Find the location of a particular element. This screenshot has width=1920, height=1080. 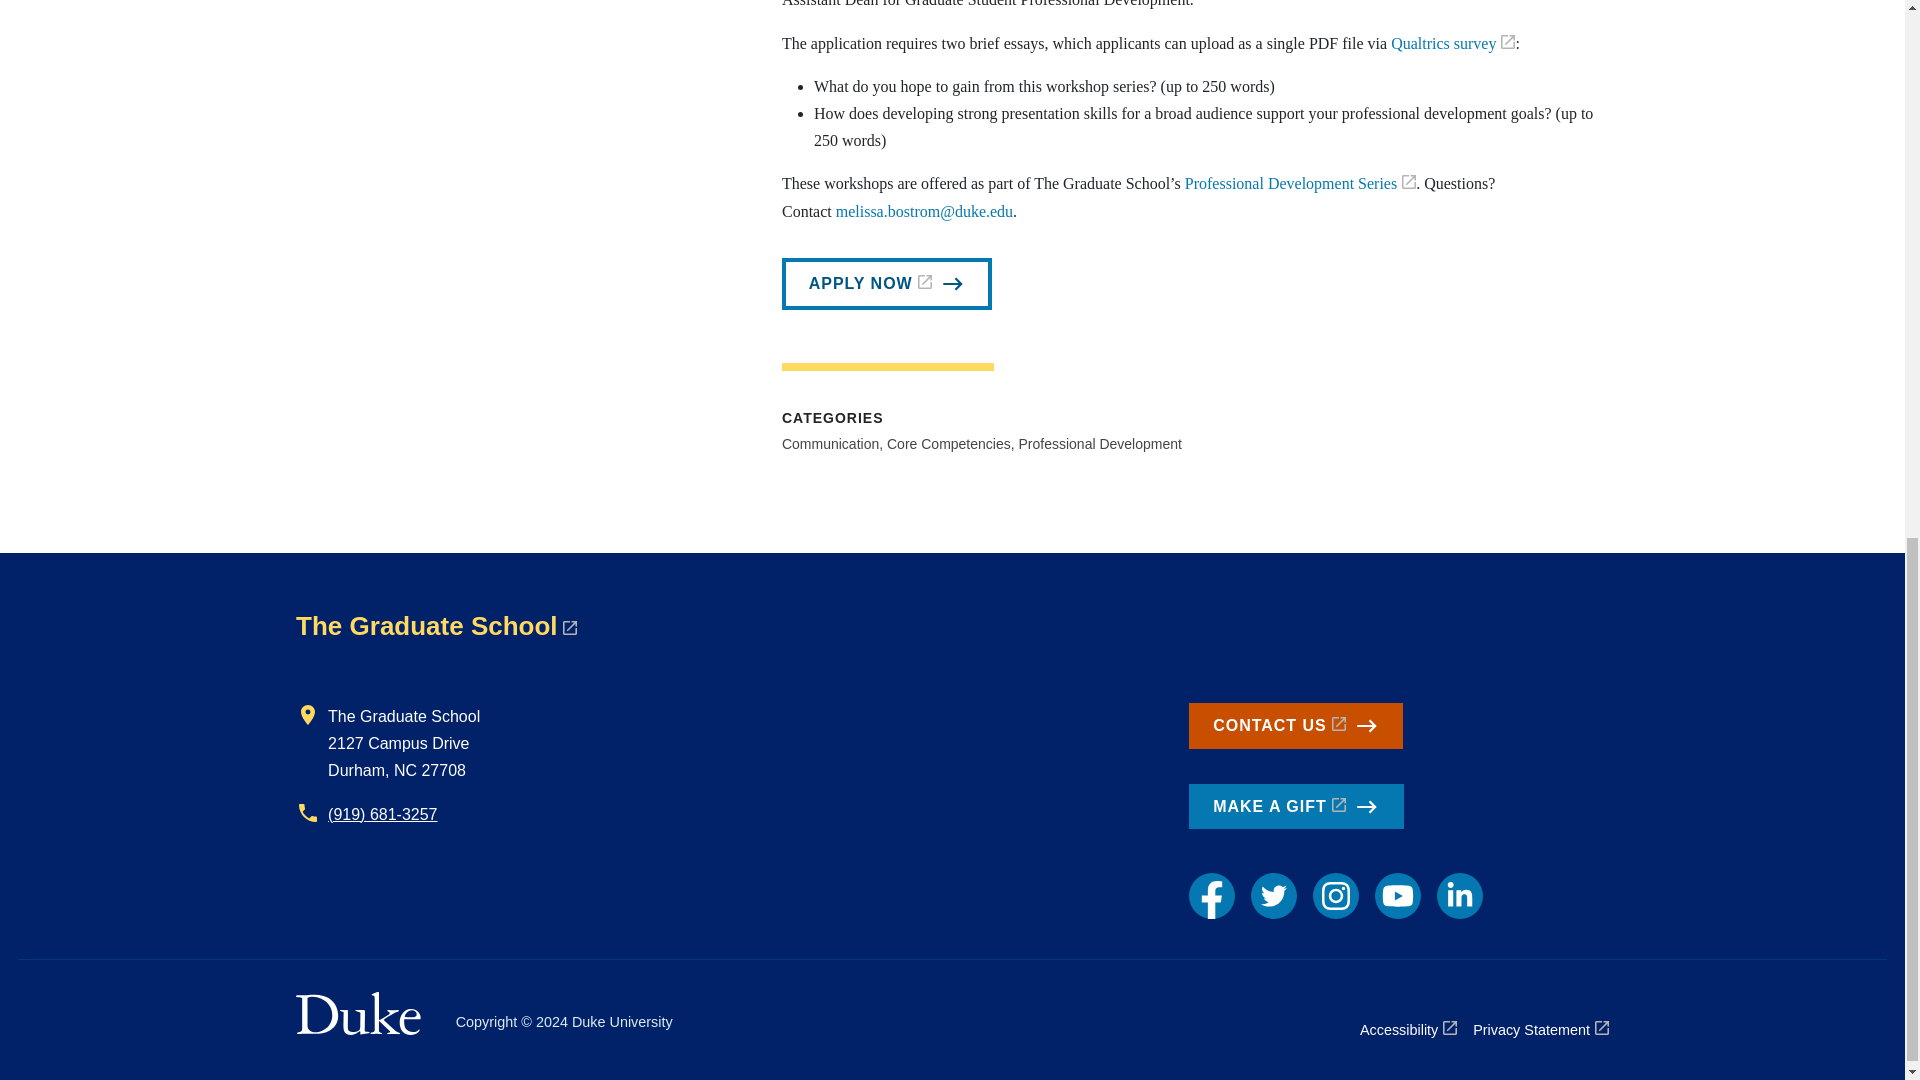

Instagram link is located at coordinates (1336, 896).